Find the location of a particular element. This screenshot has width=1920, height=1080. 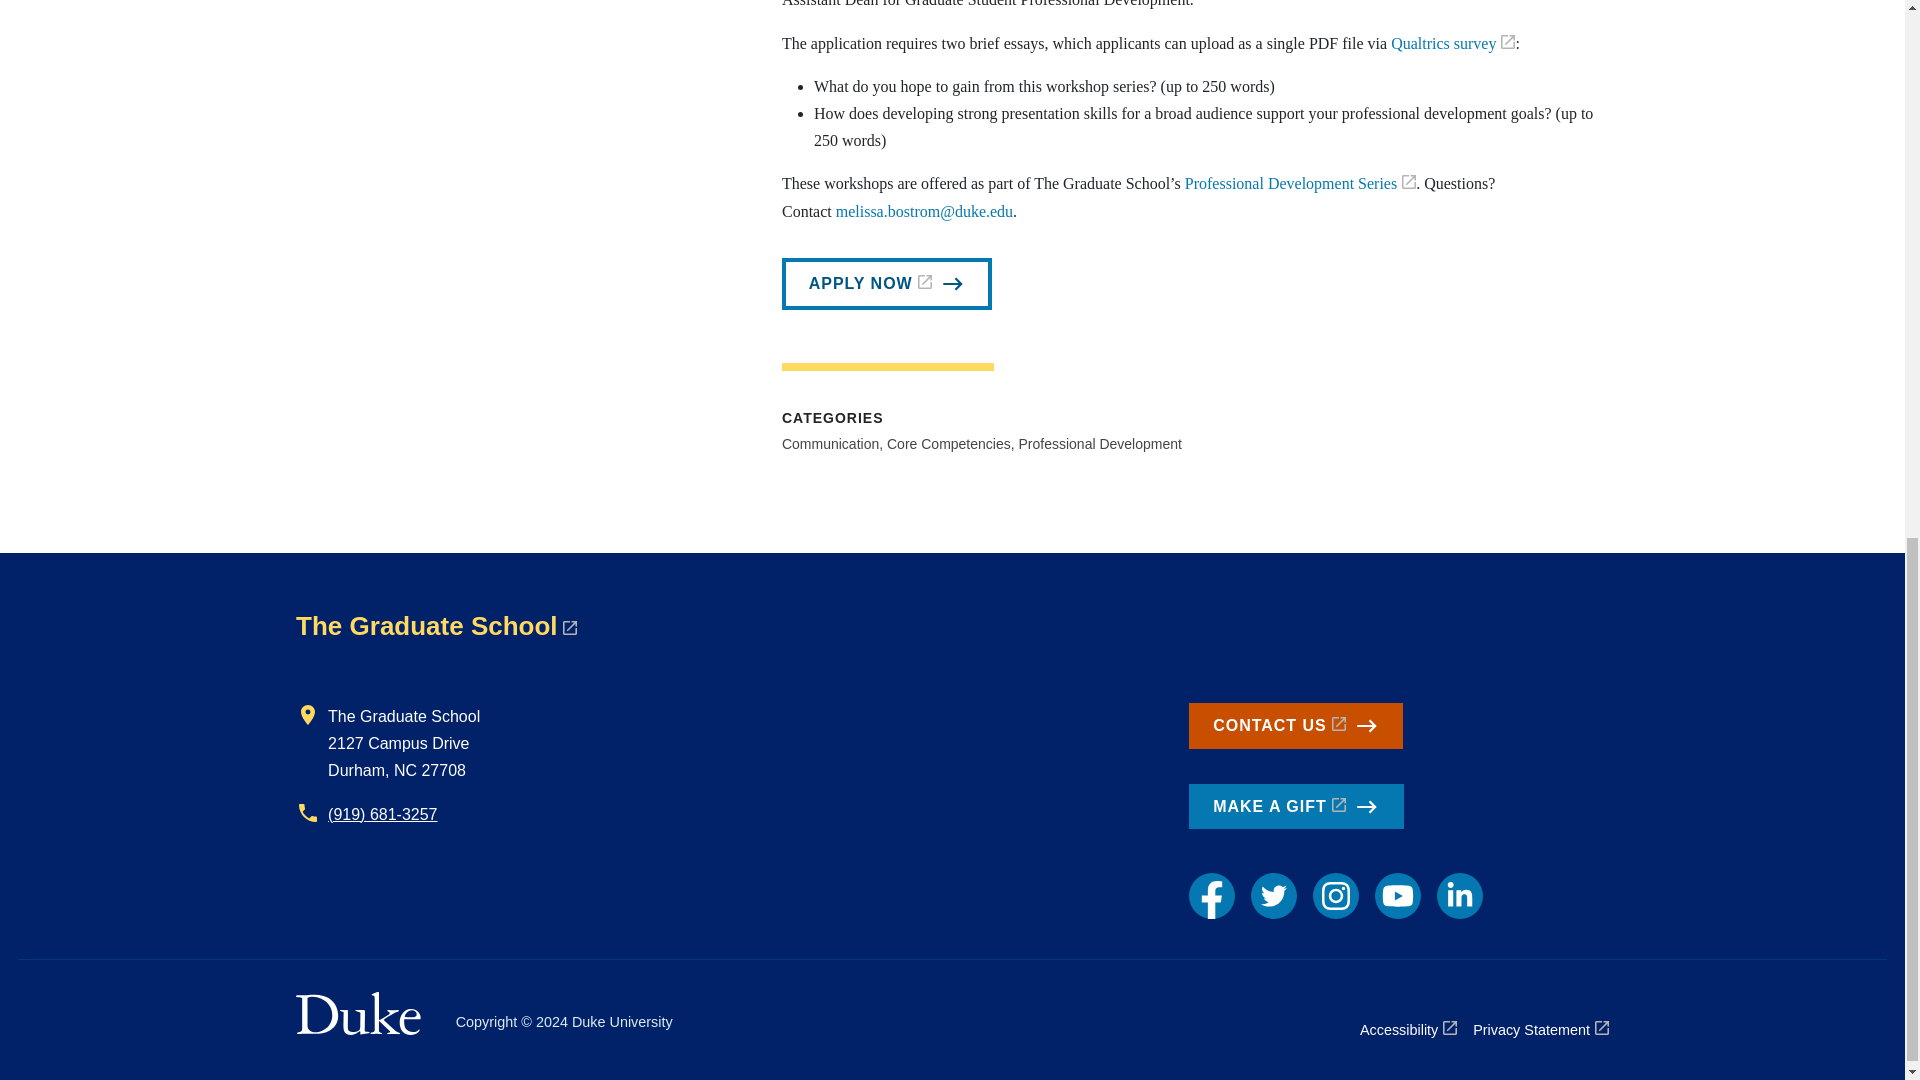

Instagram link is located at coordinates (1336, 896).